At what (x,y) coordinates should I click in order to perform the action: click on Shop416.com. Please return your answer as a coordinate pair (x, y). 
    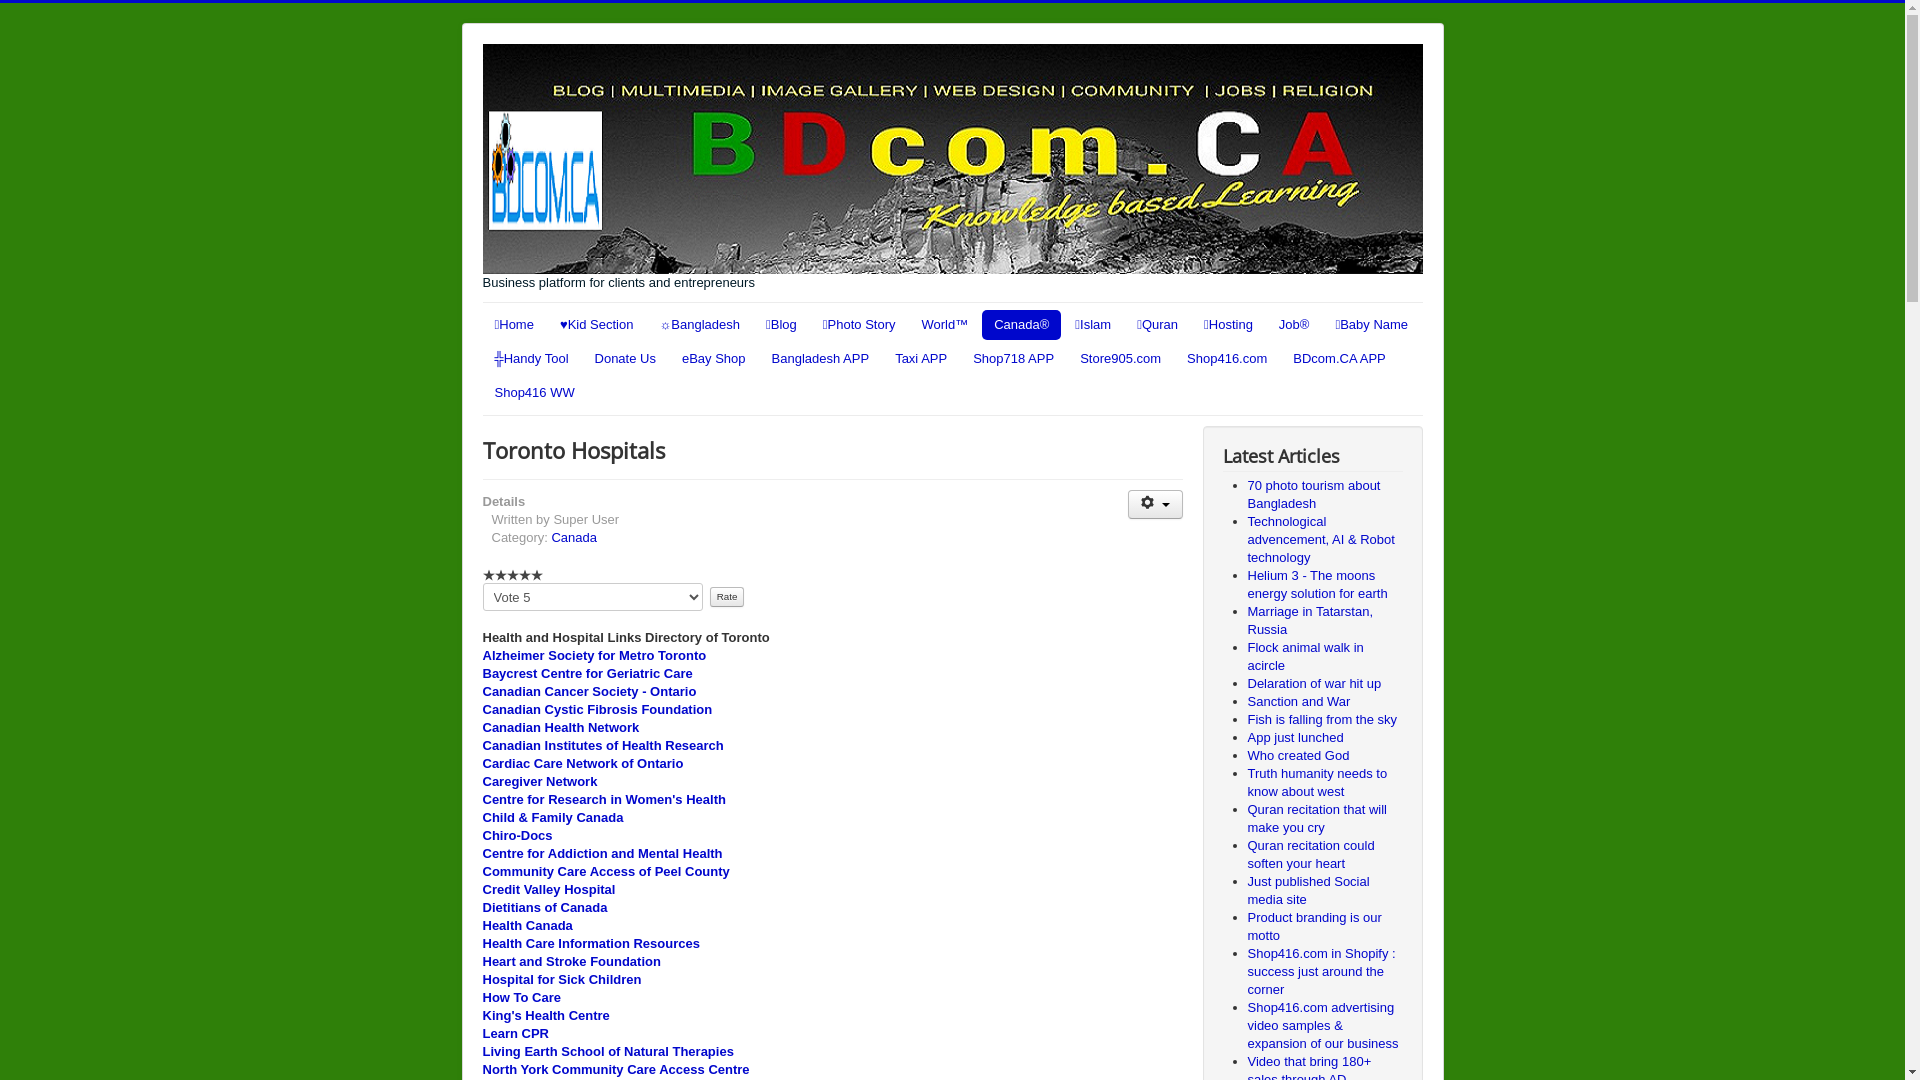
    Looking at the image, I should click on (1227, 358).